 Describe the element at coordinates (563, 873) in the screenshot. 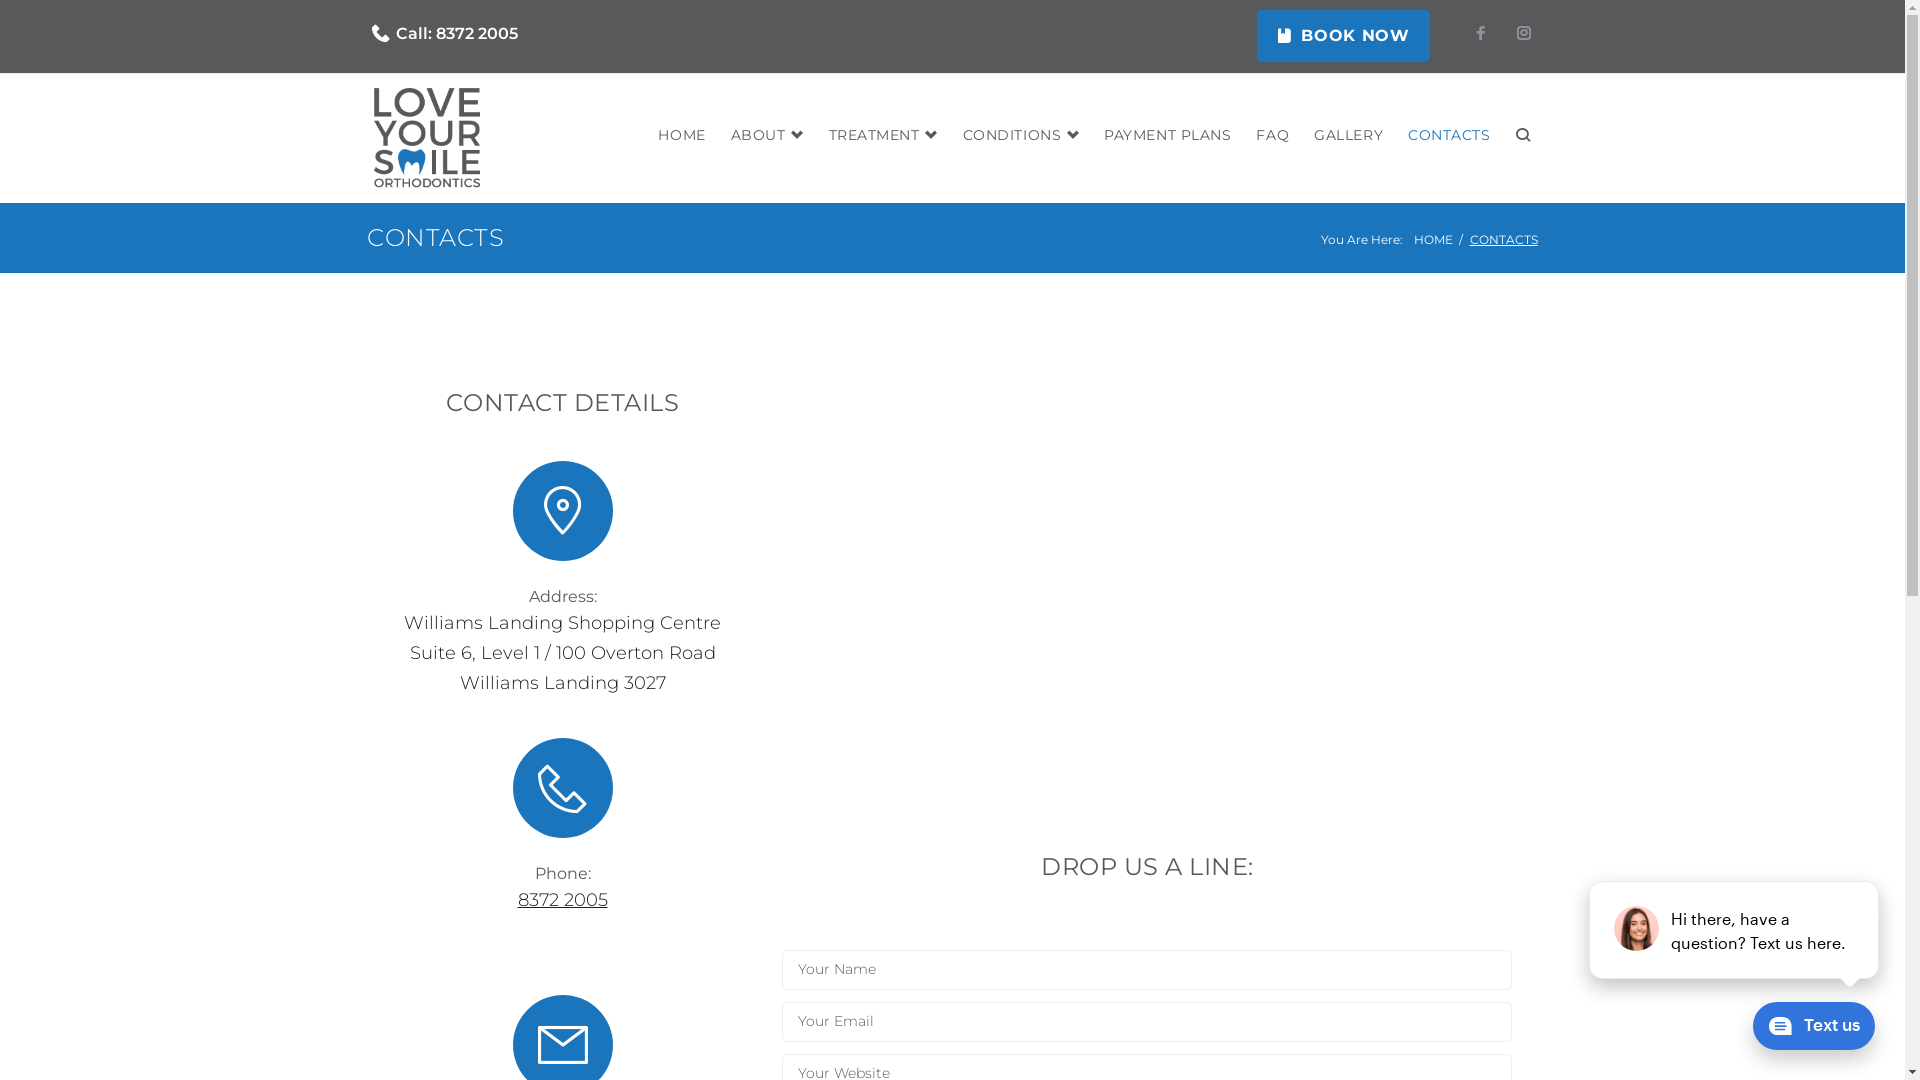

I see `Phone:` at that location.